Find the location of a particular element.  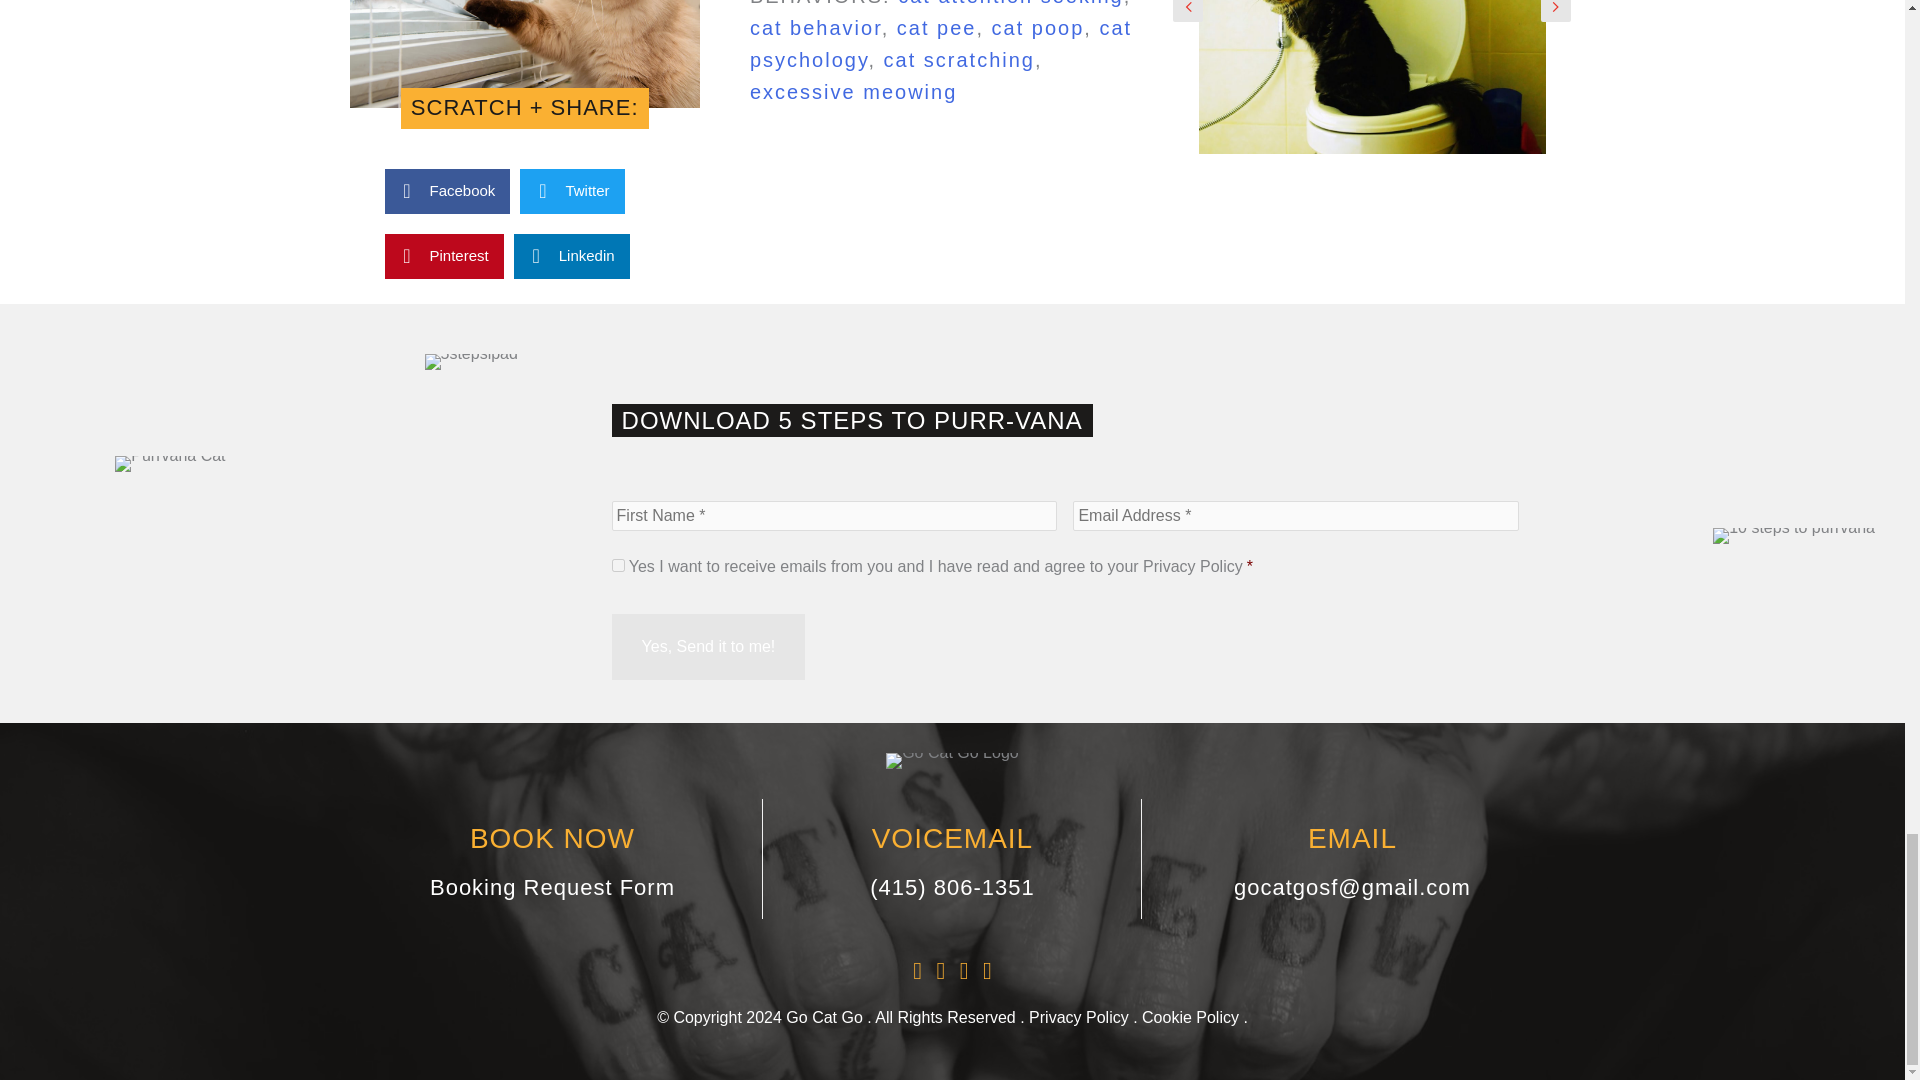

Twitter is located at coordinates (572, 190).